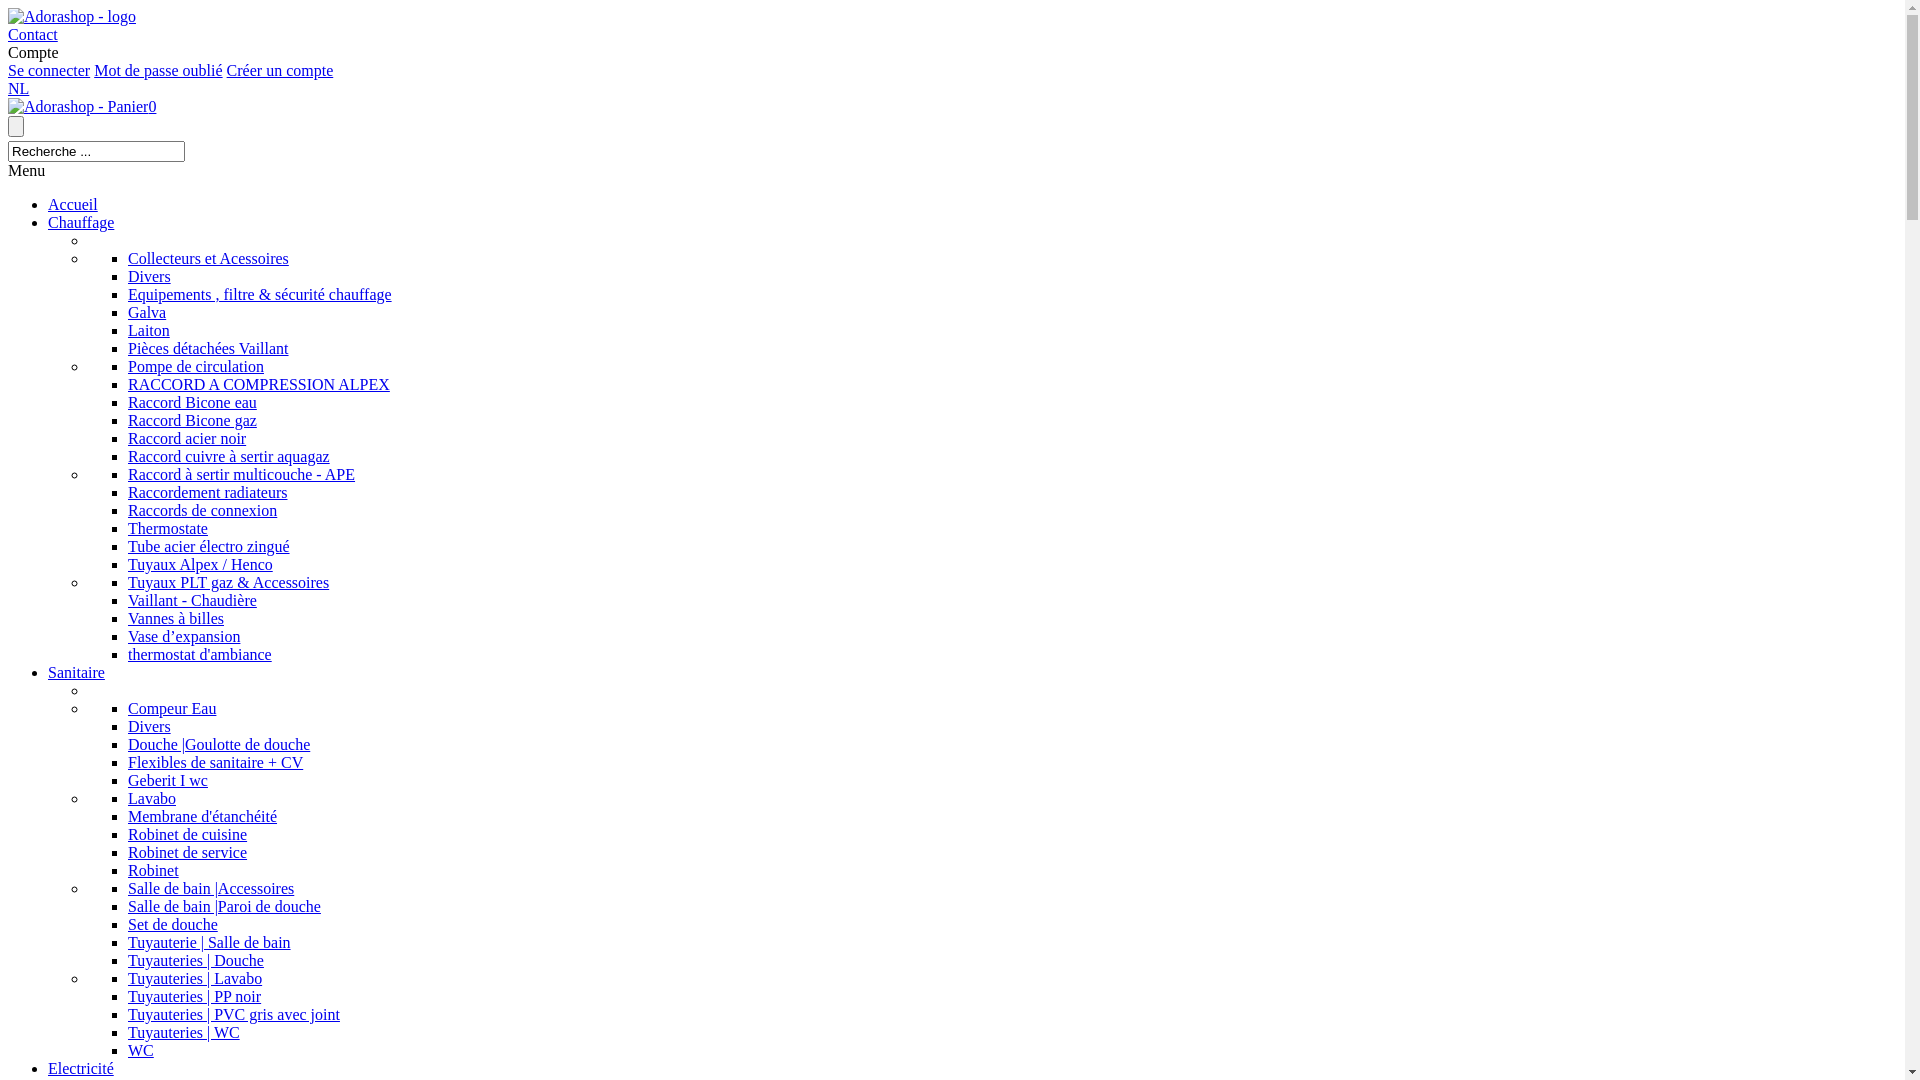  Describe the element at coordinates (186, 438) in the screenshot. I see `Raccord acier noir` at that location.